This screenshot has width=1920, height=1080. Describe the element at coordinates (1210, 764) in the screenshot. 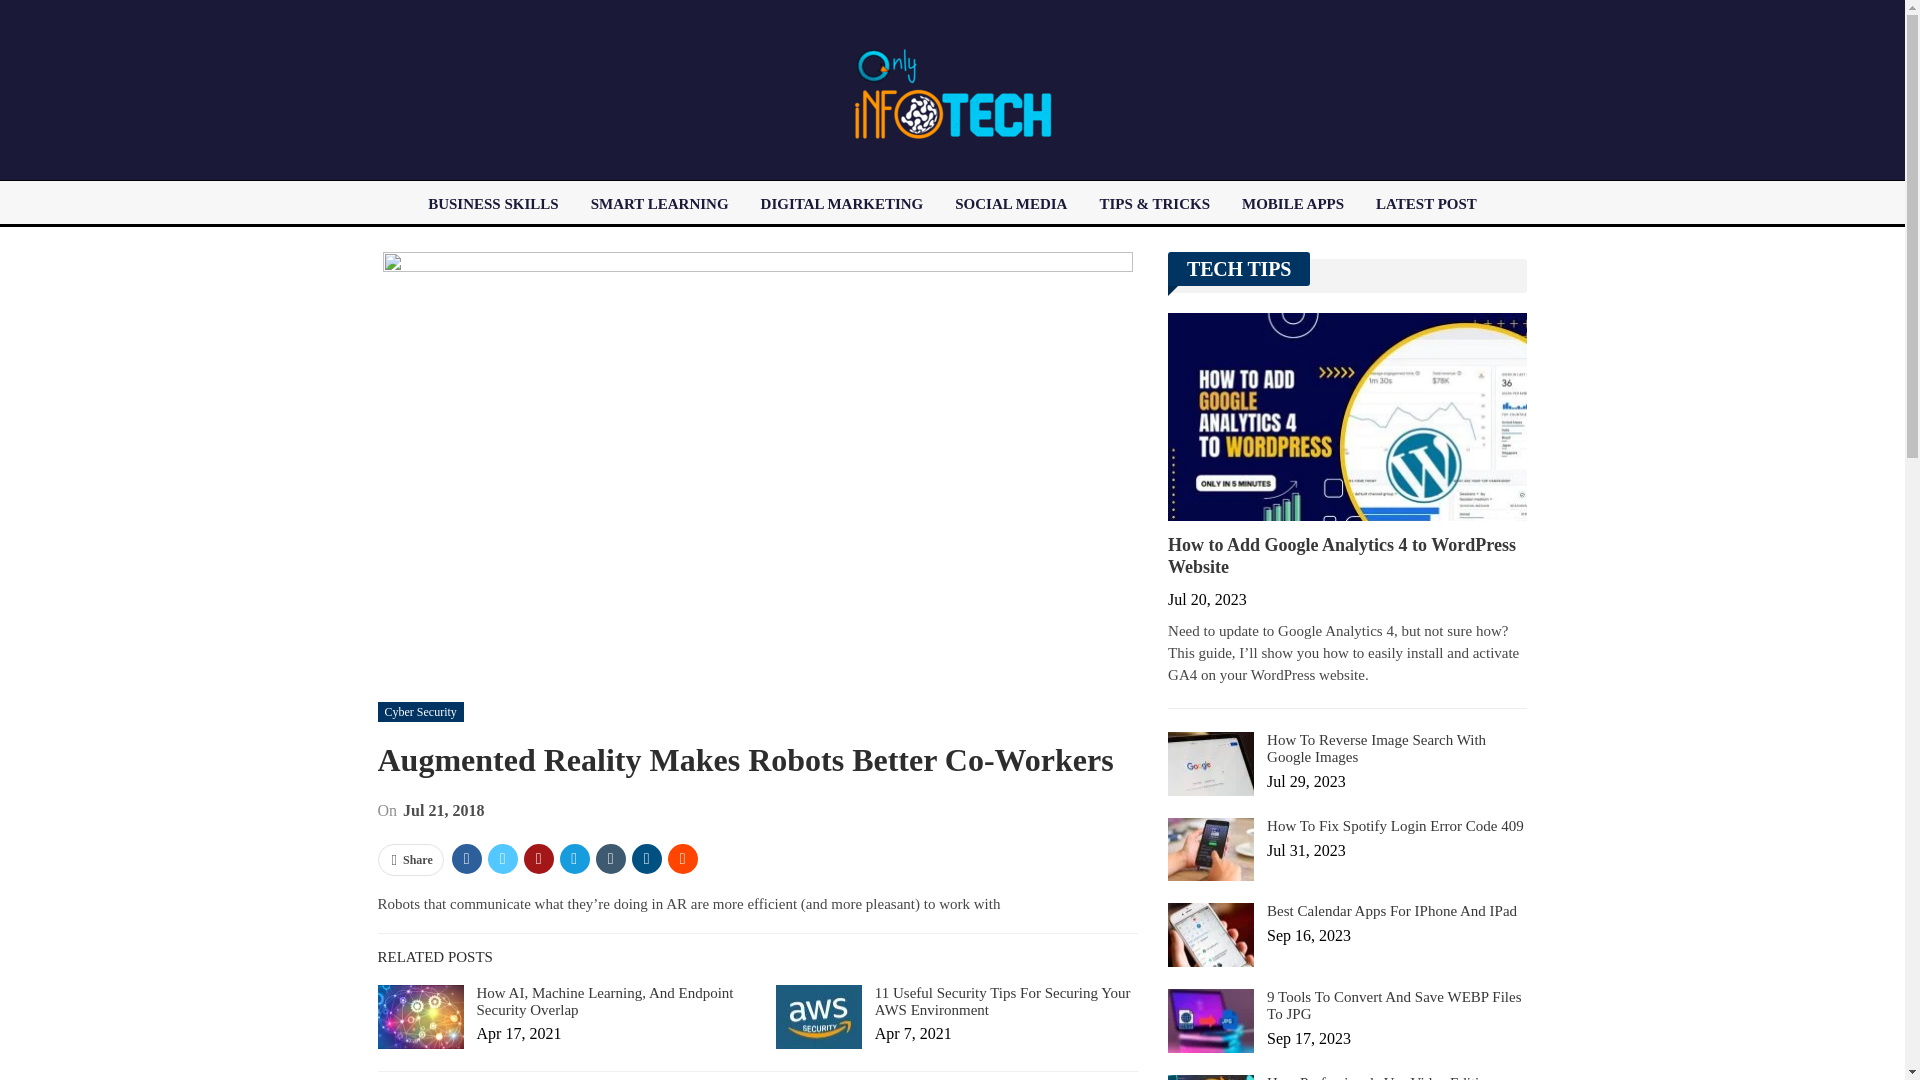

I see `How to Reverse Image Search With Google Images` at that location.